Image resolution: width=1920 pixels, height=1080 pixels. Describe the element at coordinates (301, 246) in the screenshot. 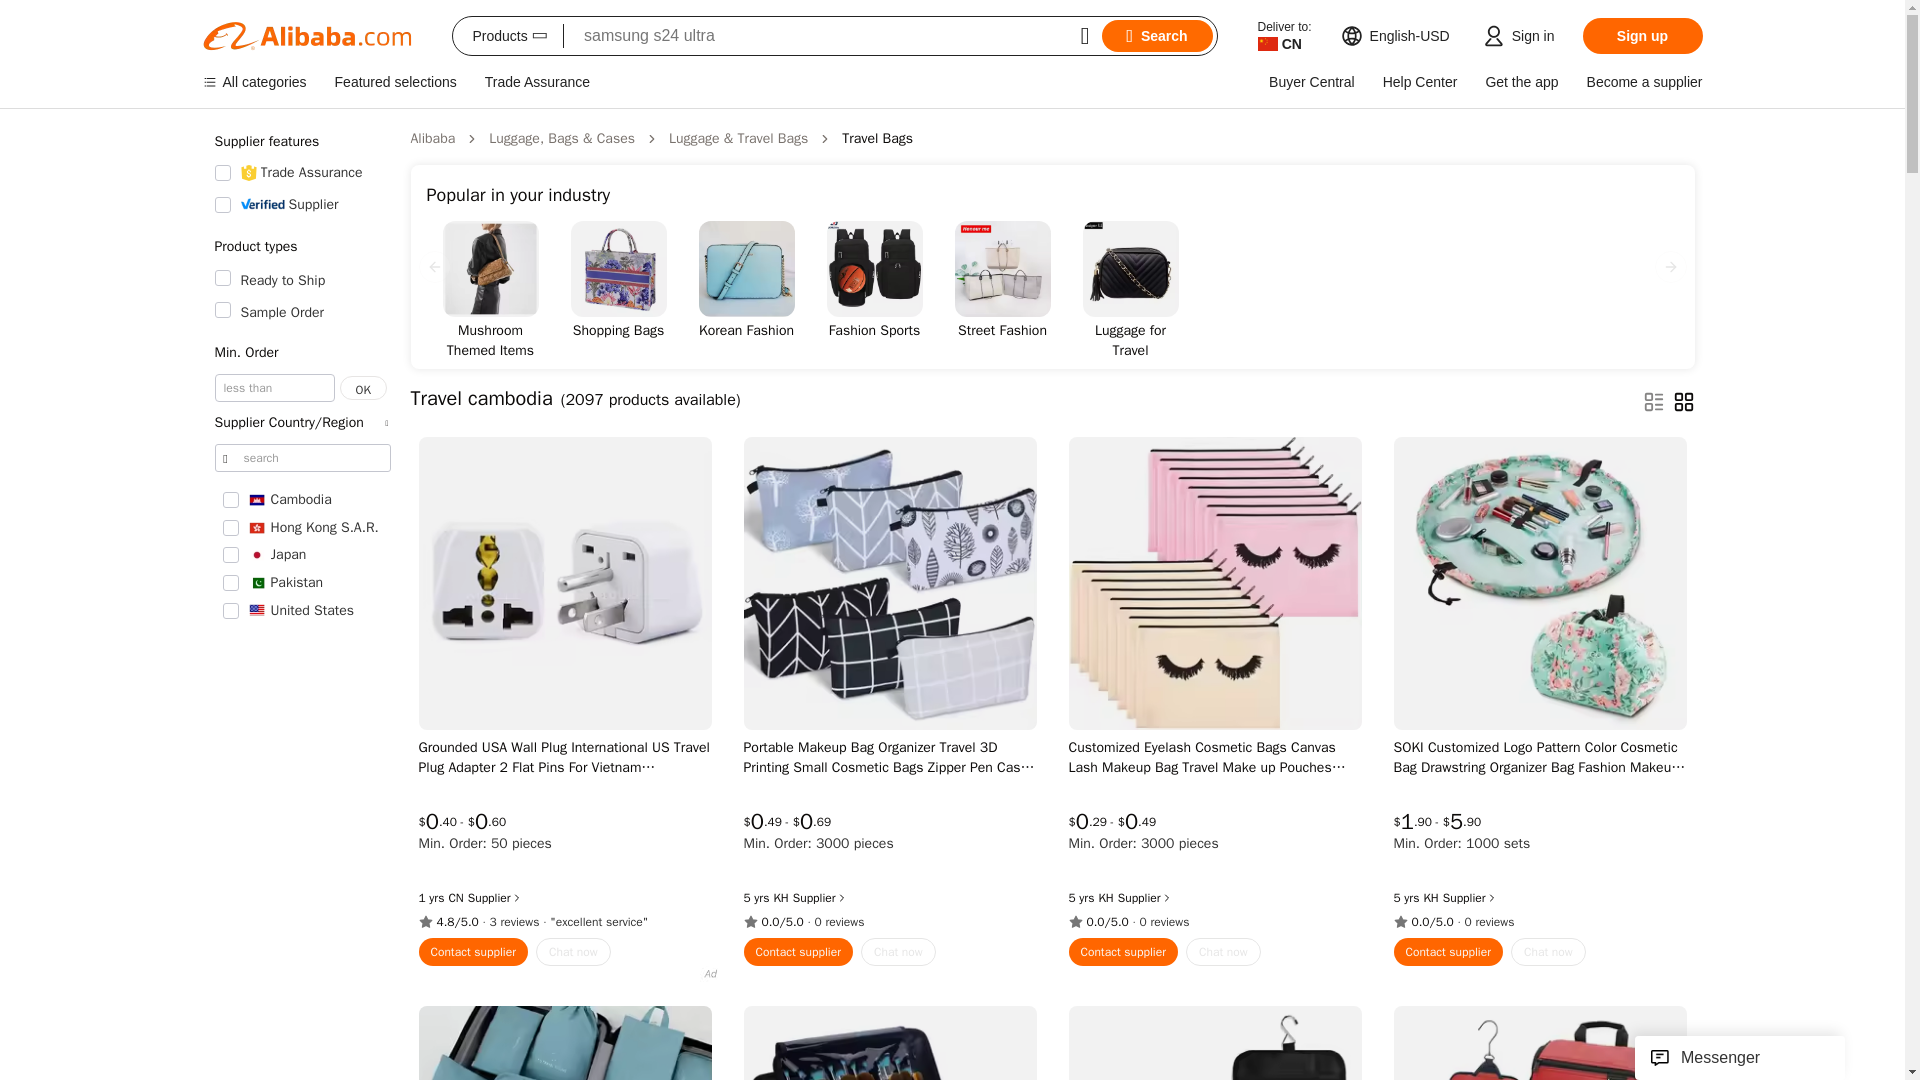

I see `Product types` at that location.